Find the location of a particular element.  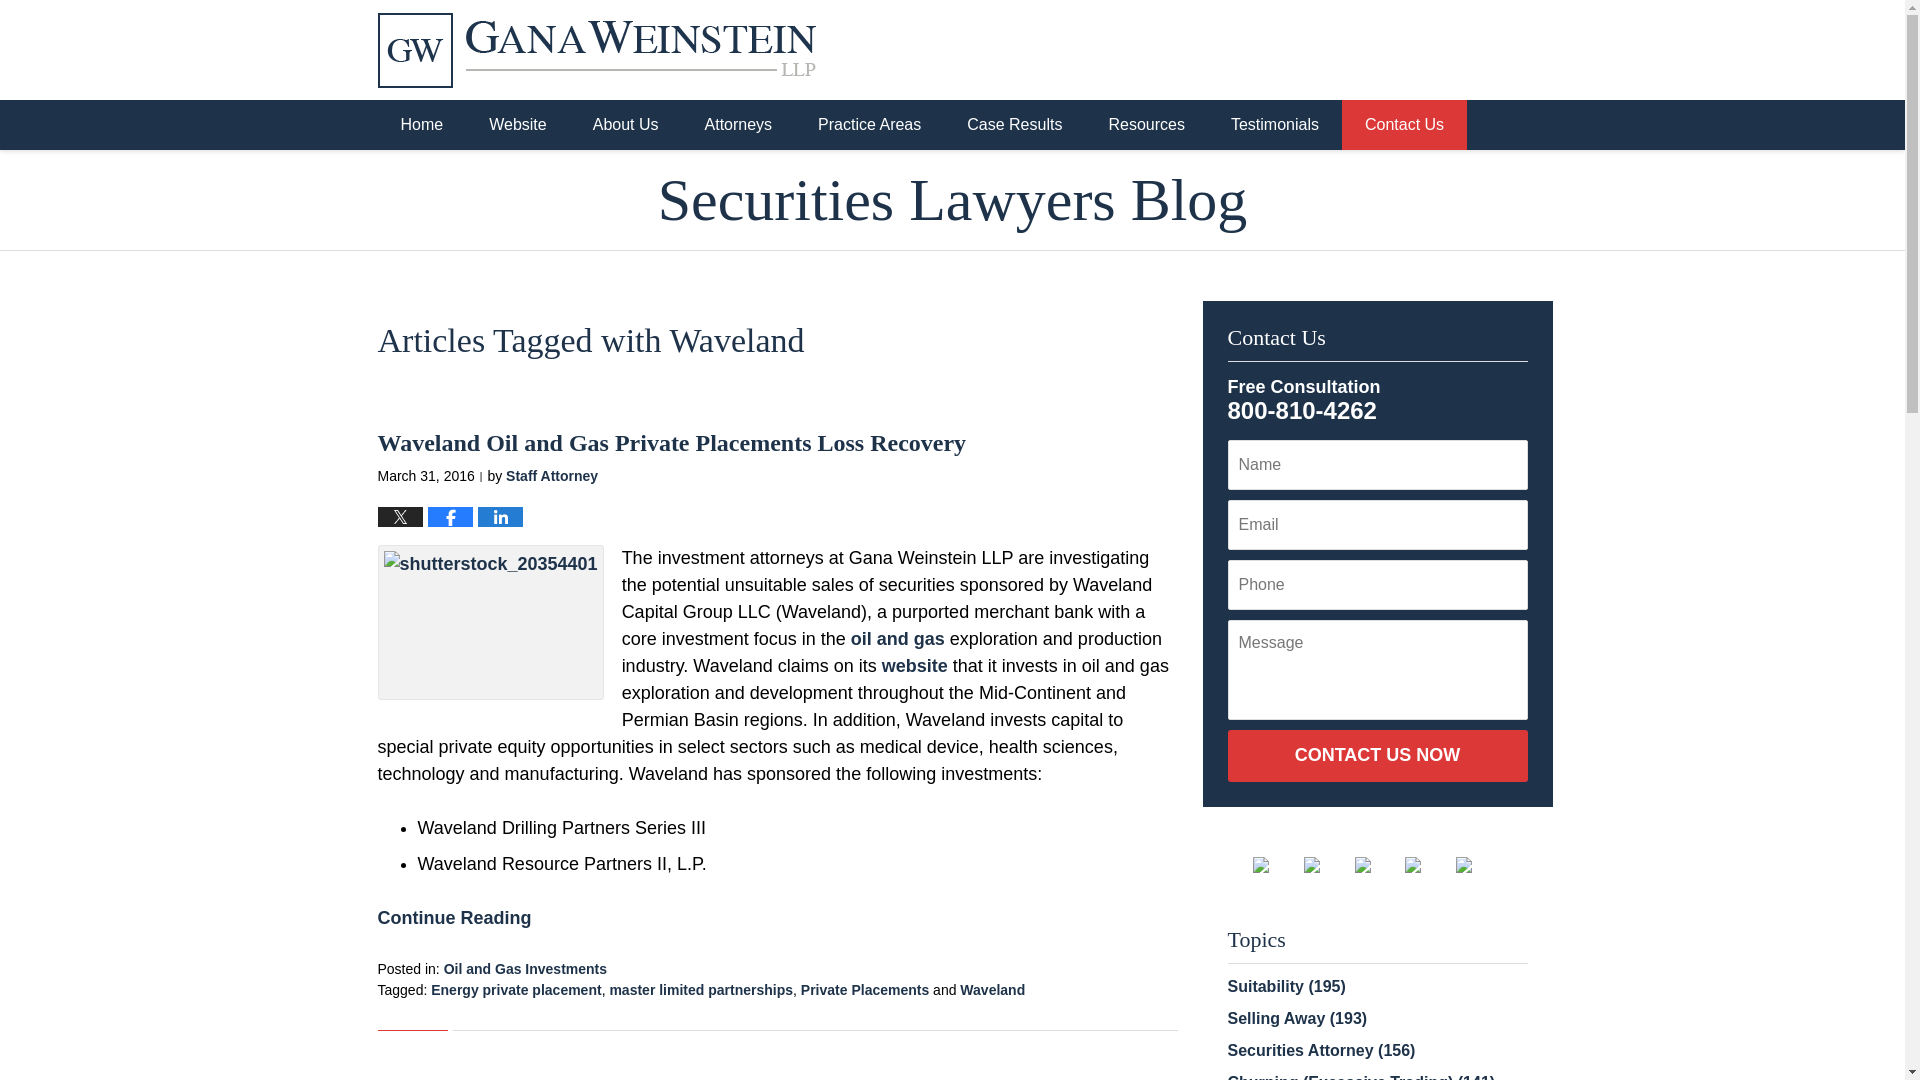

Published By Gana Weinstein LLP is located at coordinates (1424, 48).